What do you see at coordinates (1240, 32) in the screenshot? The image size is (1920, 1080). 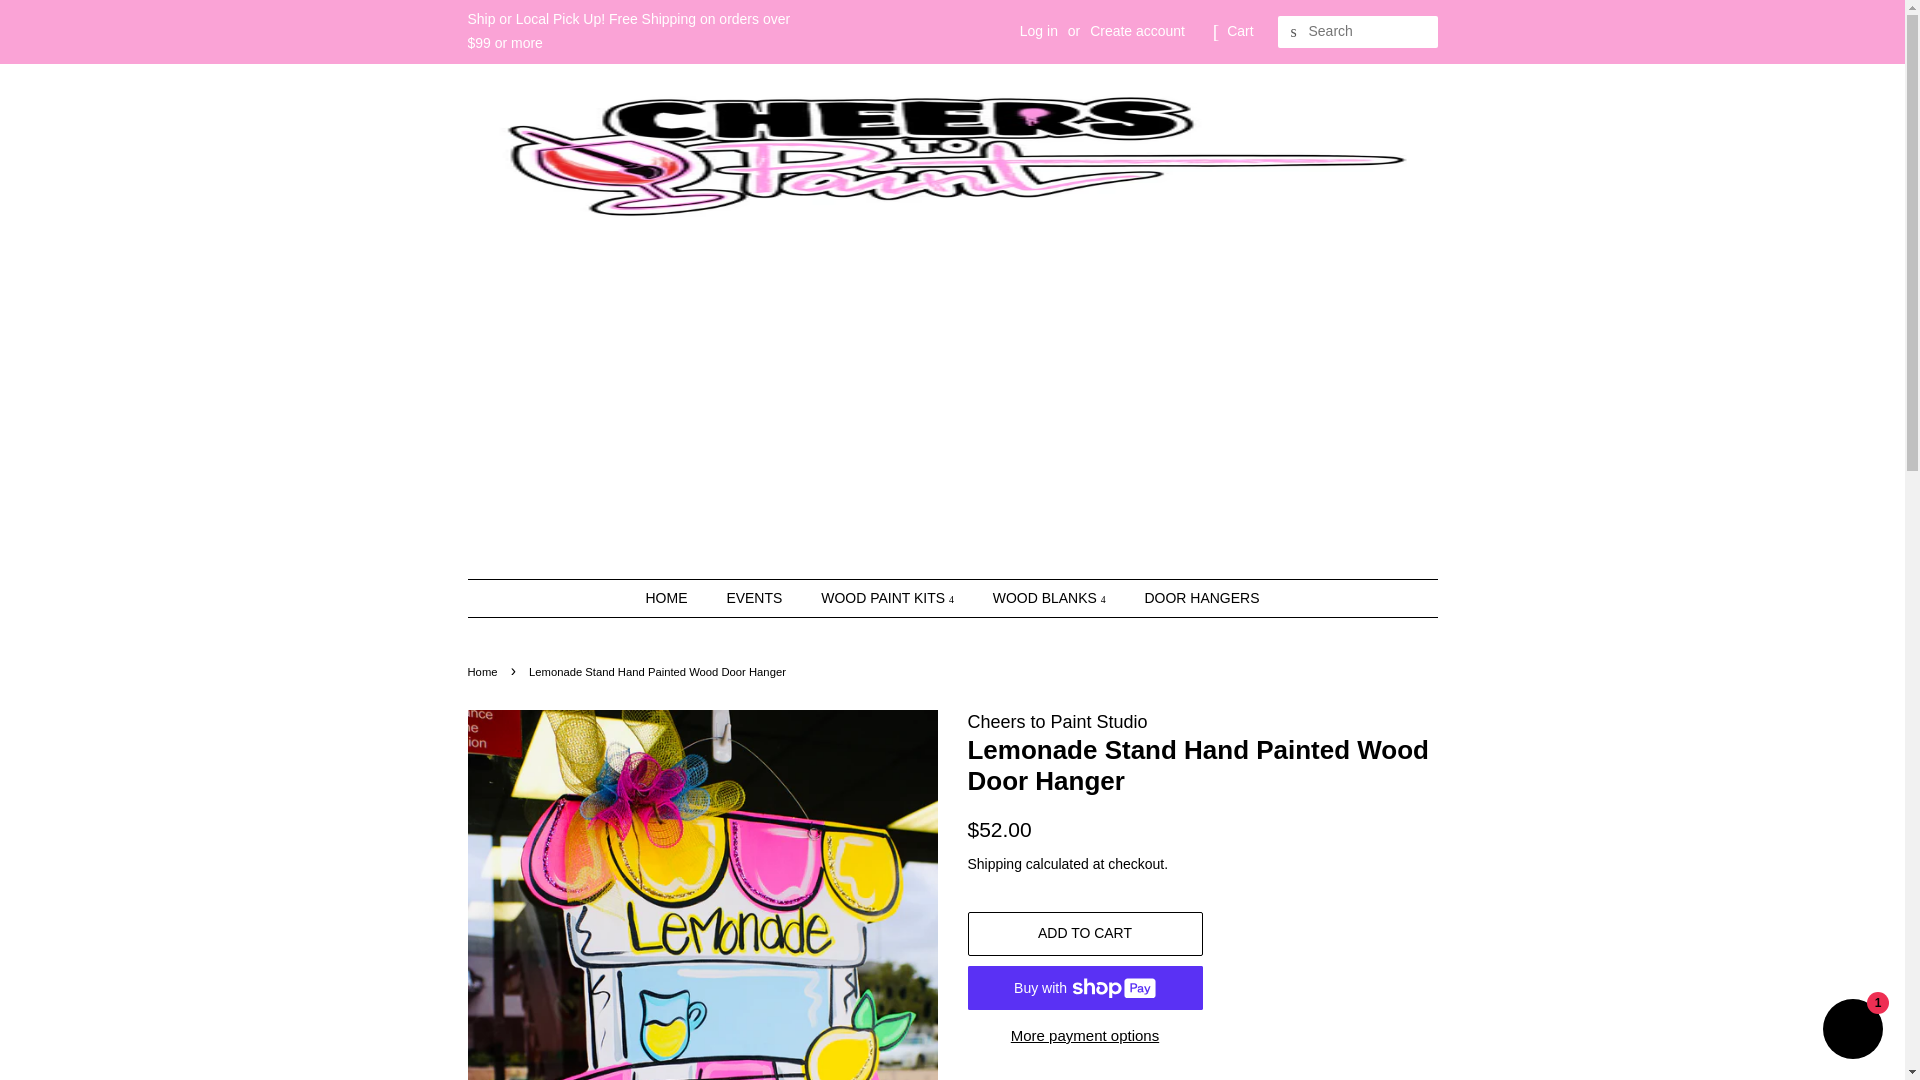 I see `Cart` at bounding box center [1240, 32].